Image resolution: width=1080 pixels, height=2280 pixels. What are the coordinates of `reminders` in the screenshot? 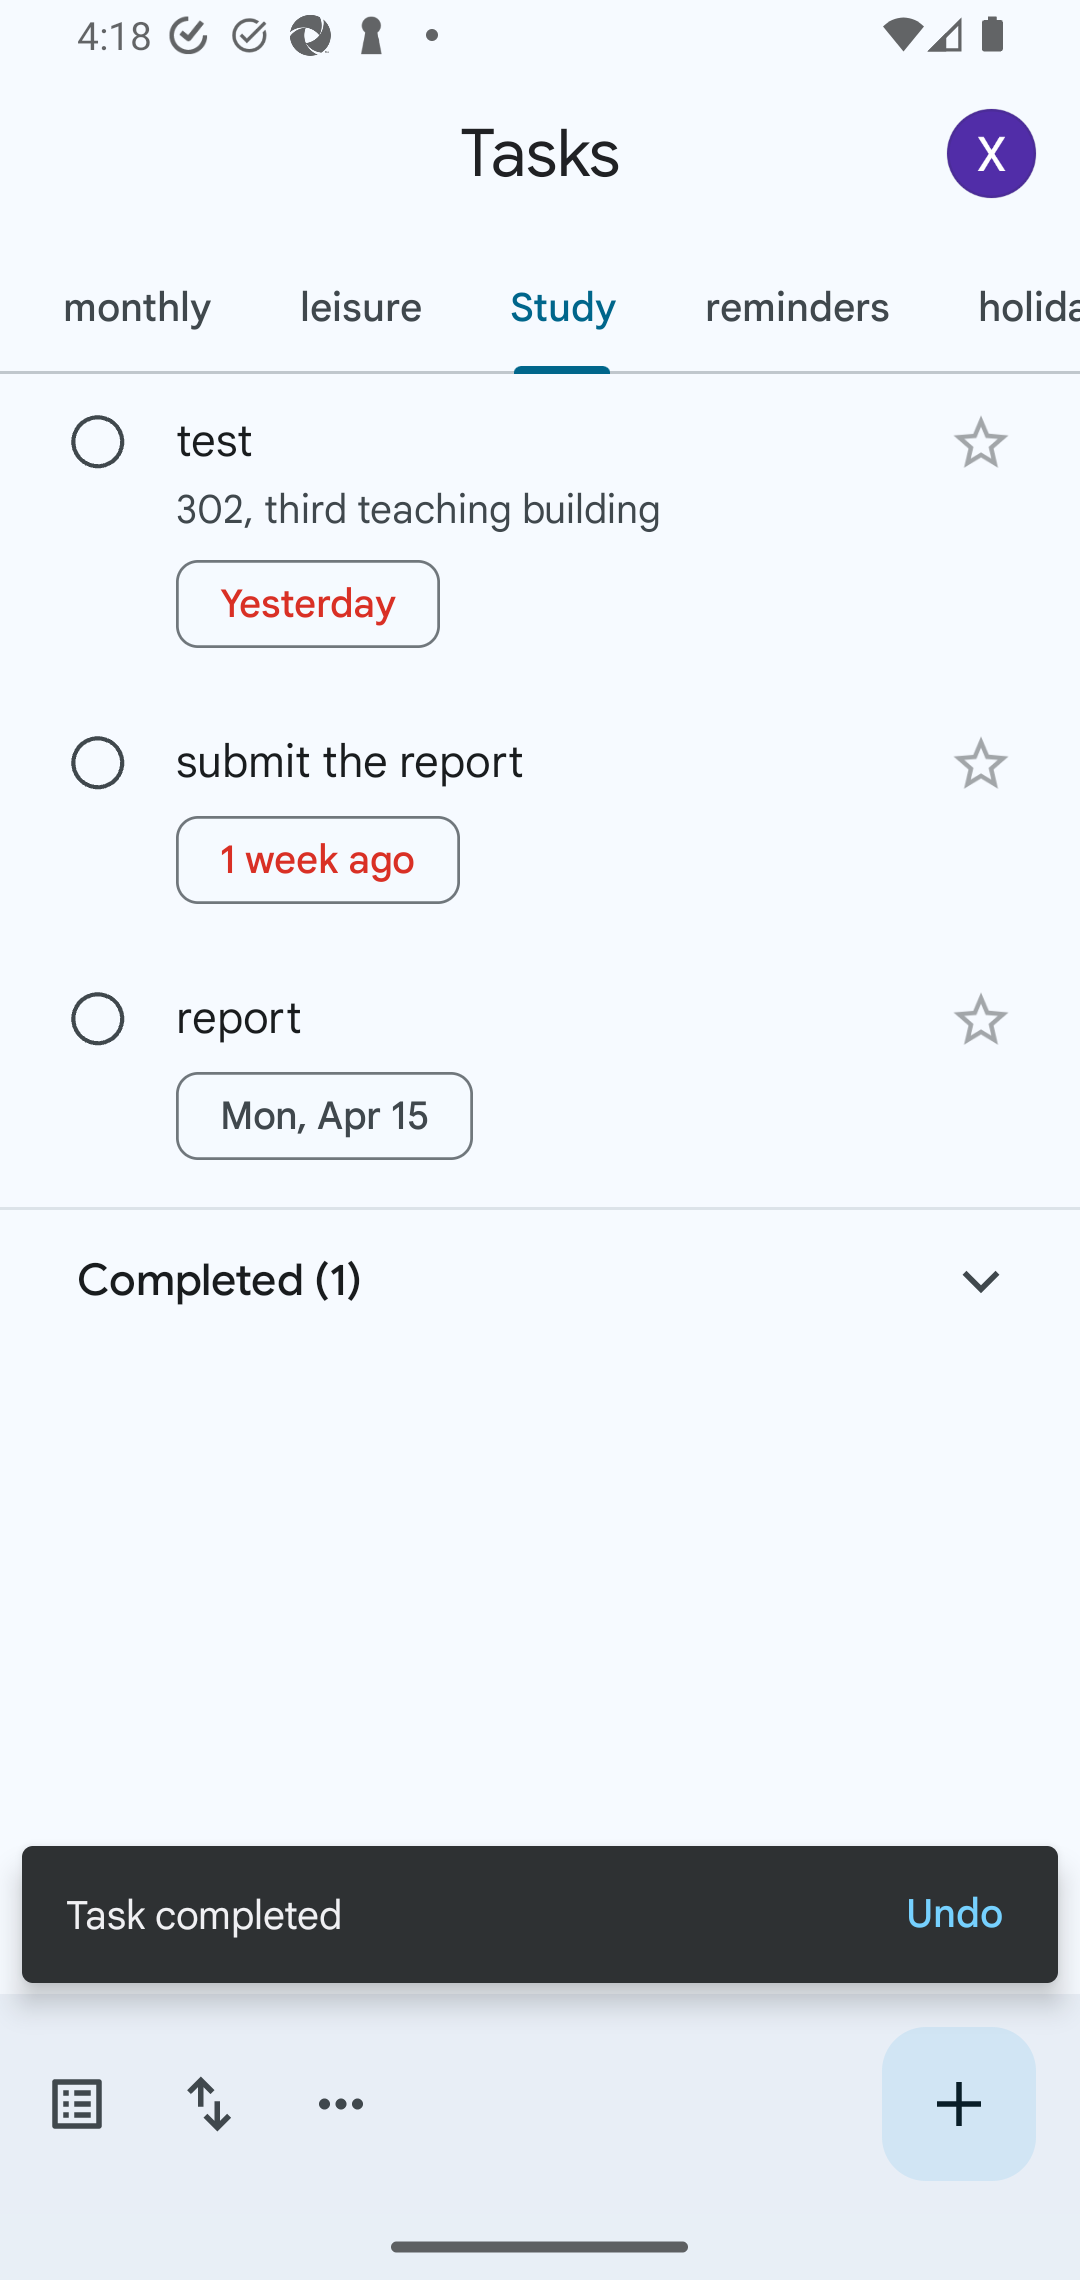 It's located at (796, 307).